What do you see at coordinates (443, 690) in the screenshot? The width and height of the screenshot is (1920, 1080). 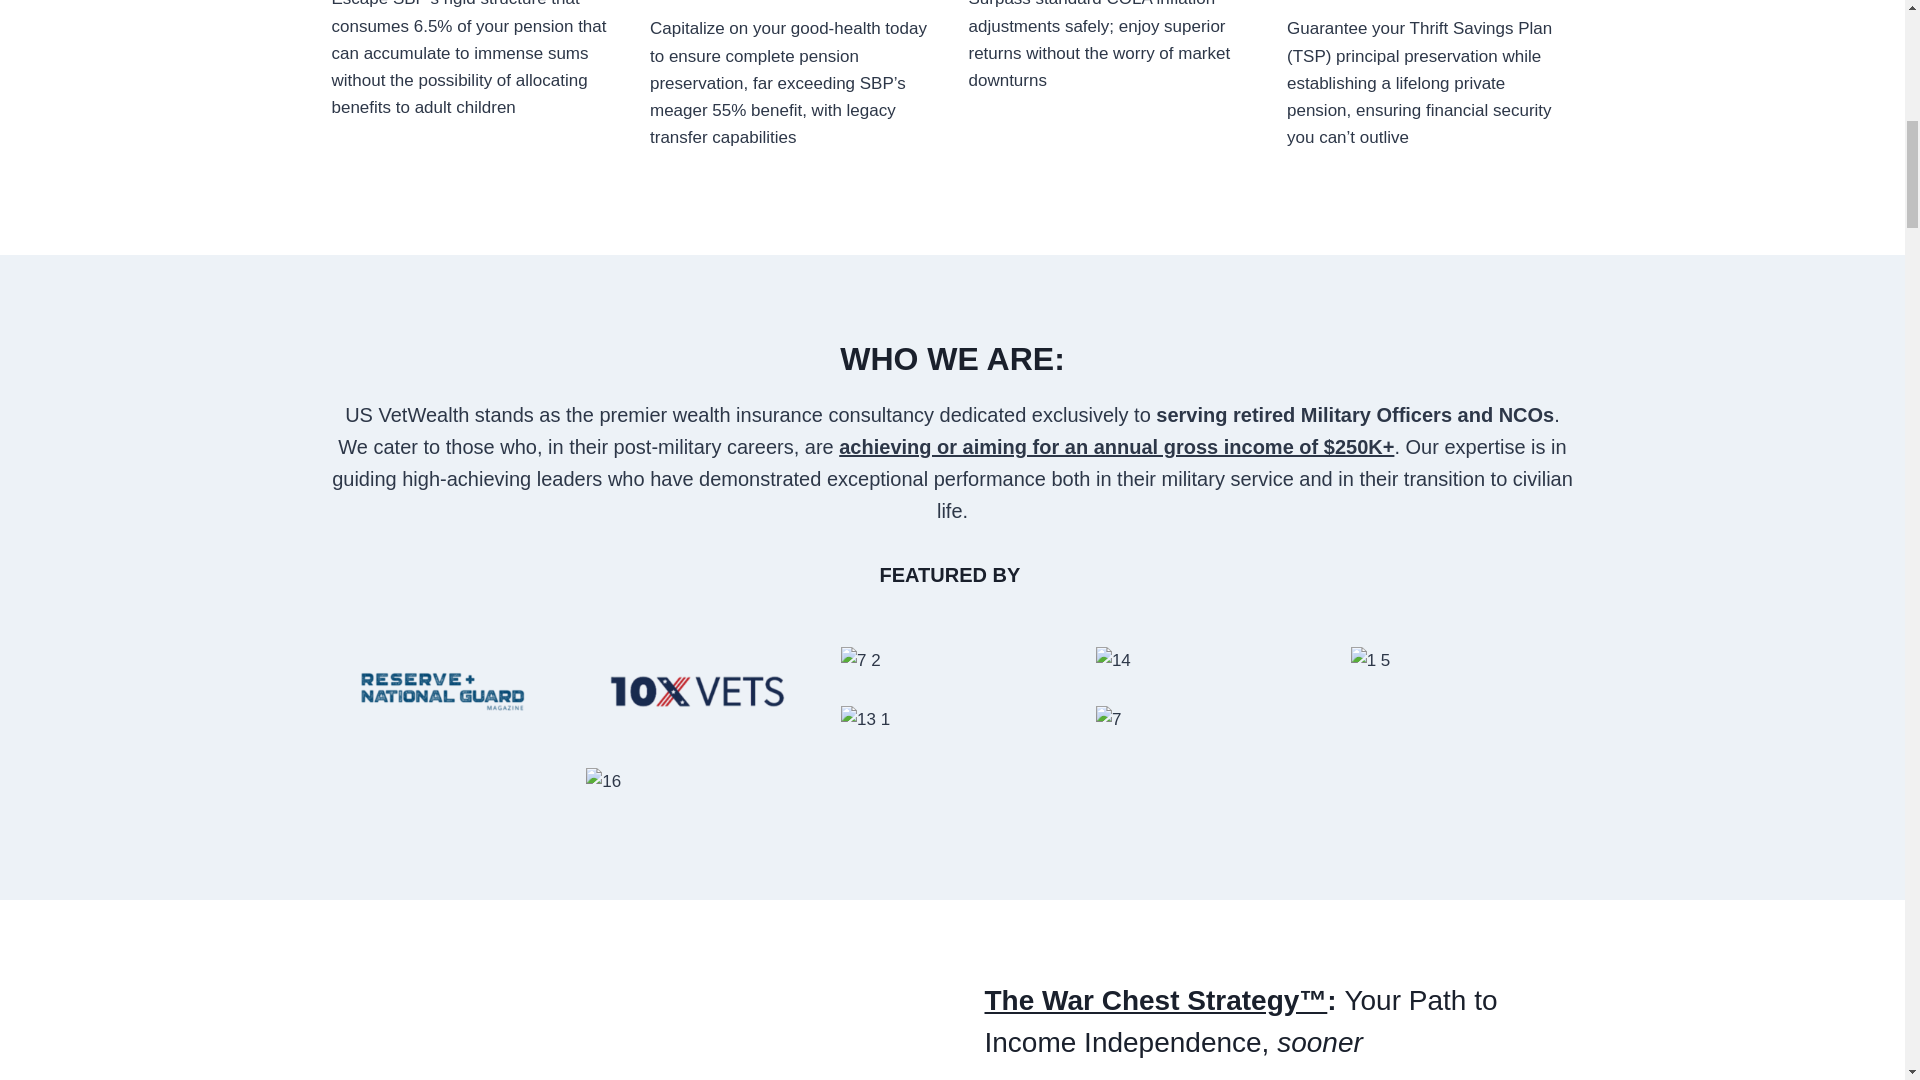 I see `4` at bounding box center [443, 690].